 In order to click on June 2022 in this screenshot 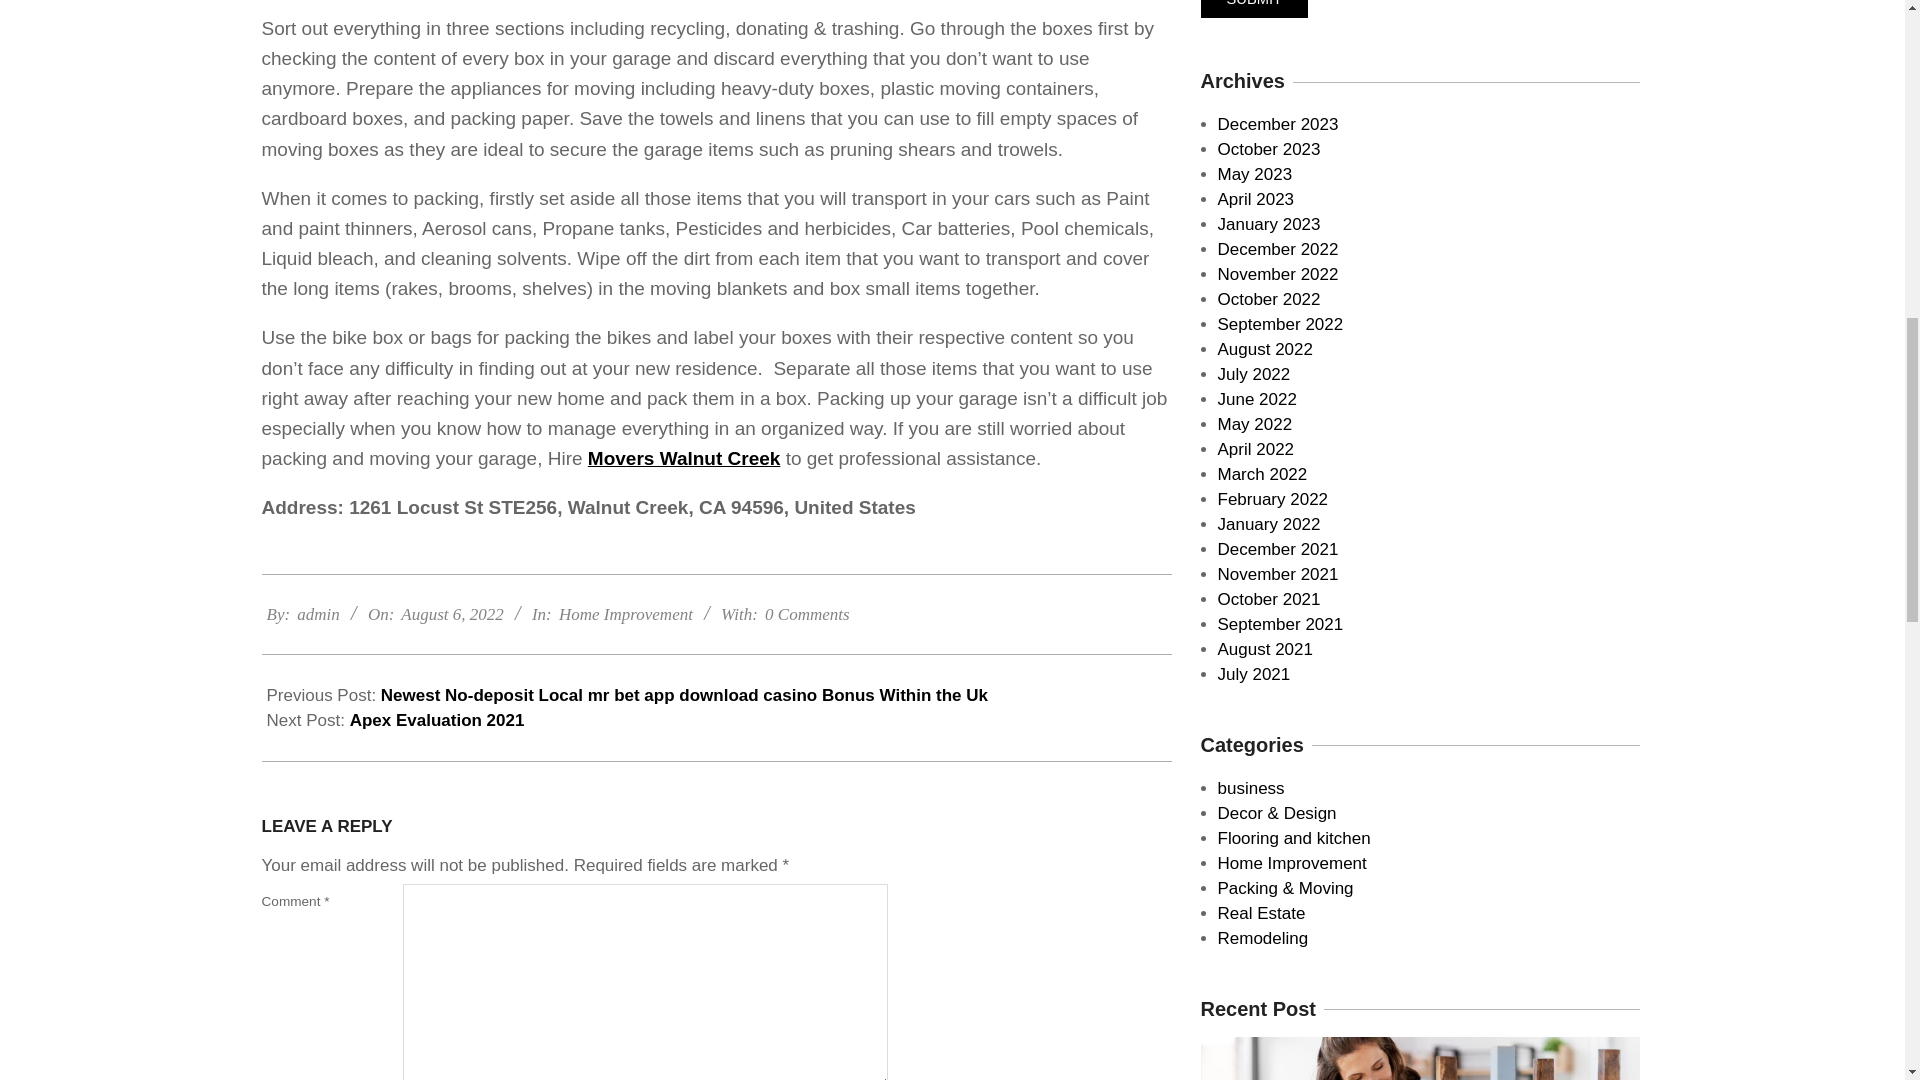, I will do `click(1257, 399)`.